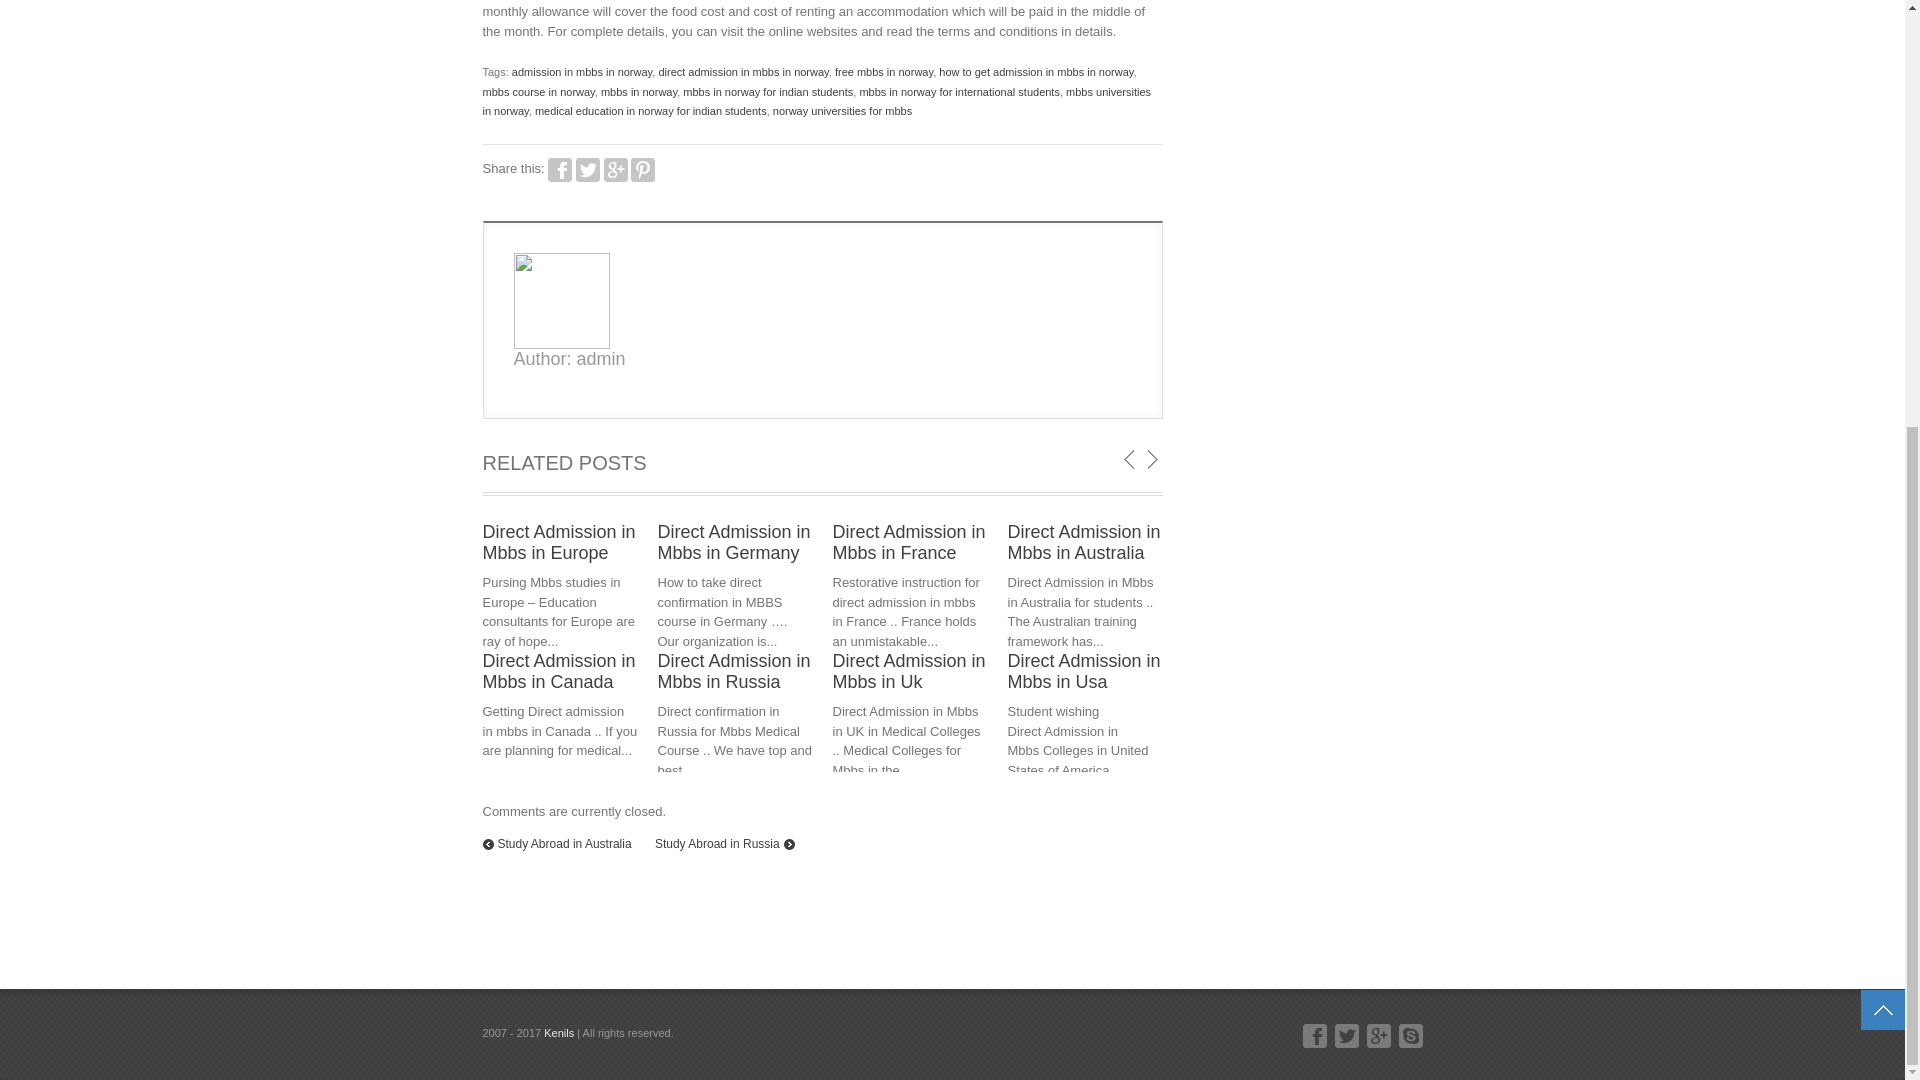 This screenshot has width=1920, height=1080. What do you see at coordinates (638, 92) in the screenshot?
I see `mbbs in norway` at bounding box center [638, 92].